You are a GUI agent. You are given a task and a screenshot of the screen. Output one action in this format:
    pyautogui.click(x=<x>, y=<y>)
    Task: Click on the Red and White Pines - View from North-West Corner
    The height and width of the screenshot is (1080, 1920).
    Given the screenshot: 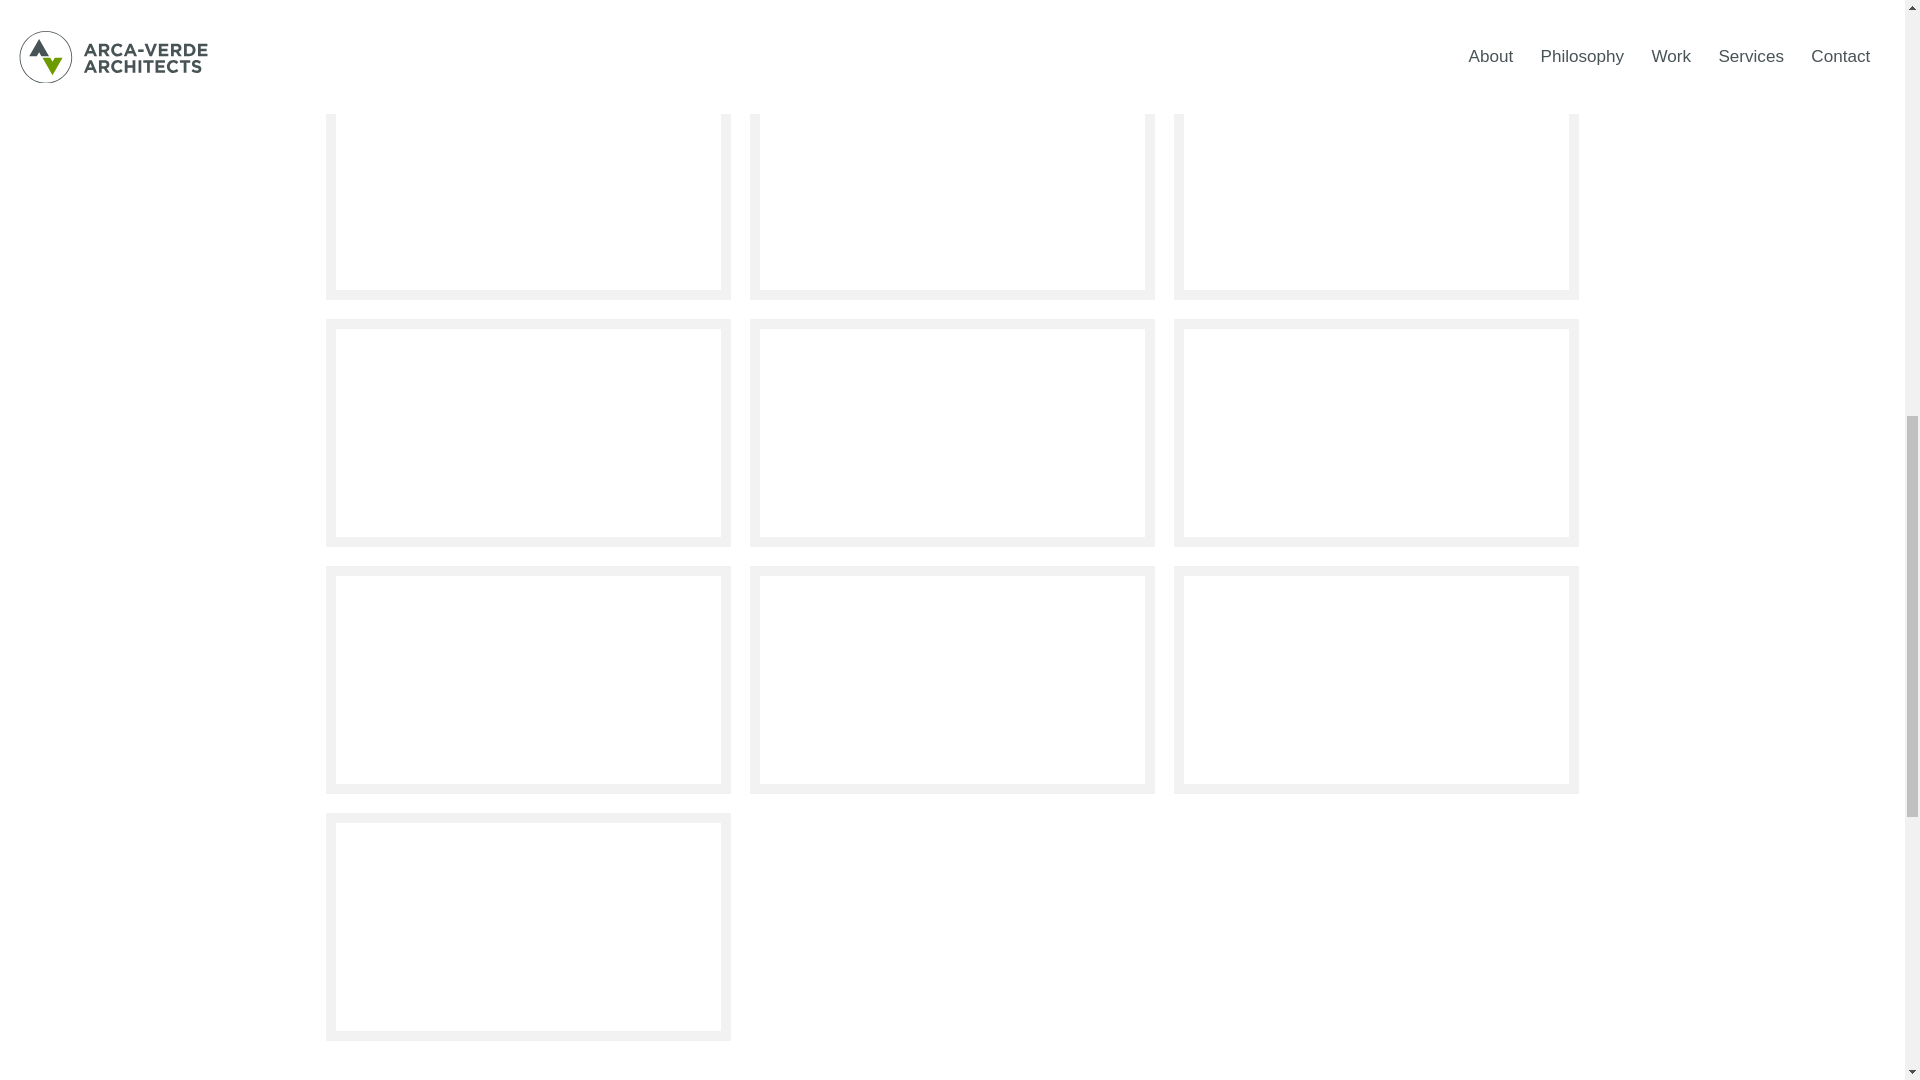 What is the action you would take?
    pyautogui.click(x=952, y=432)
    